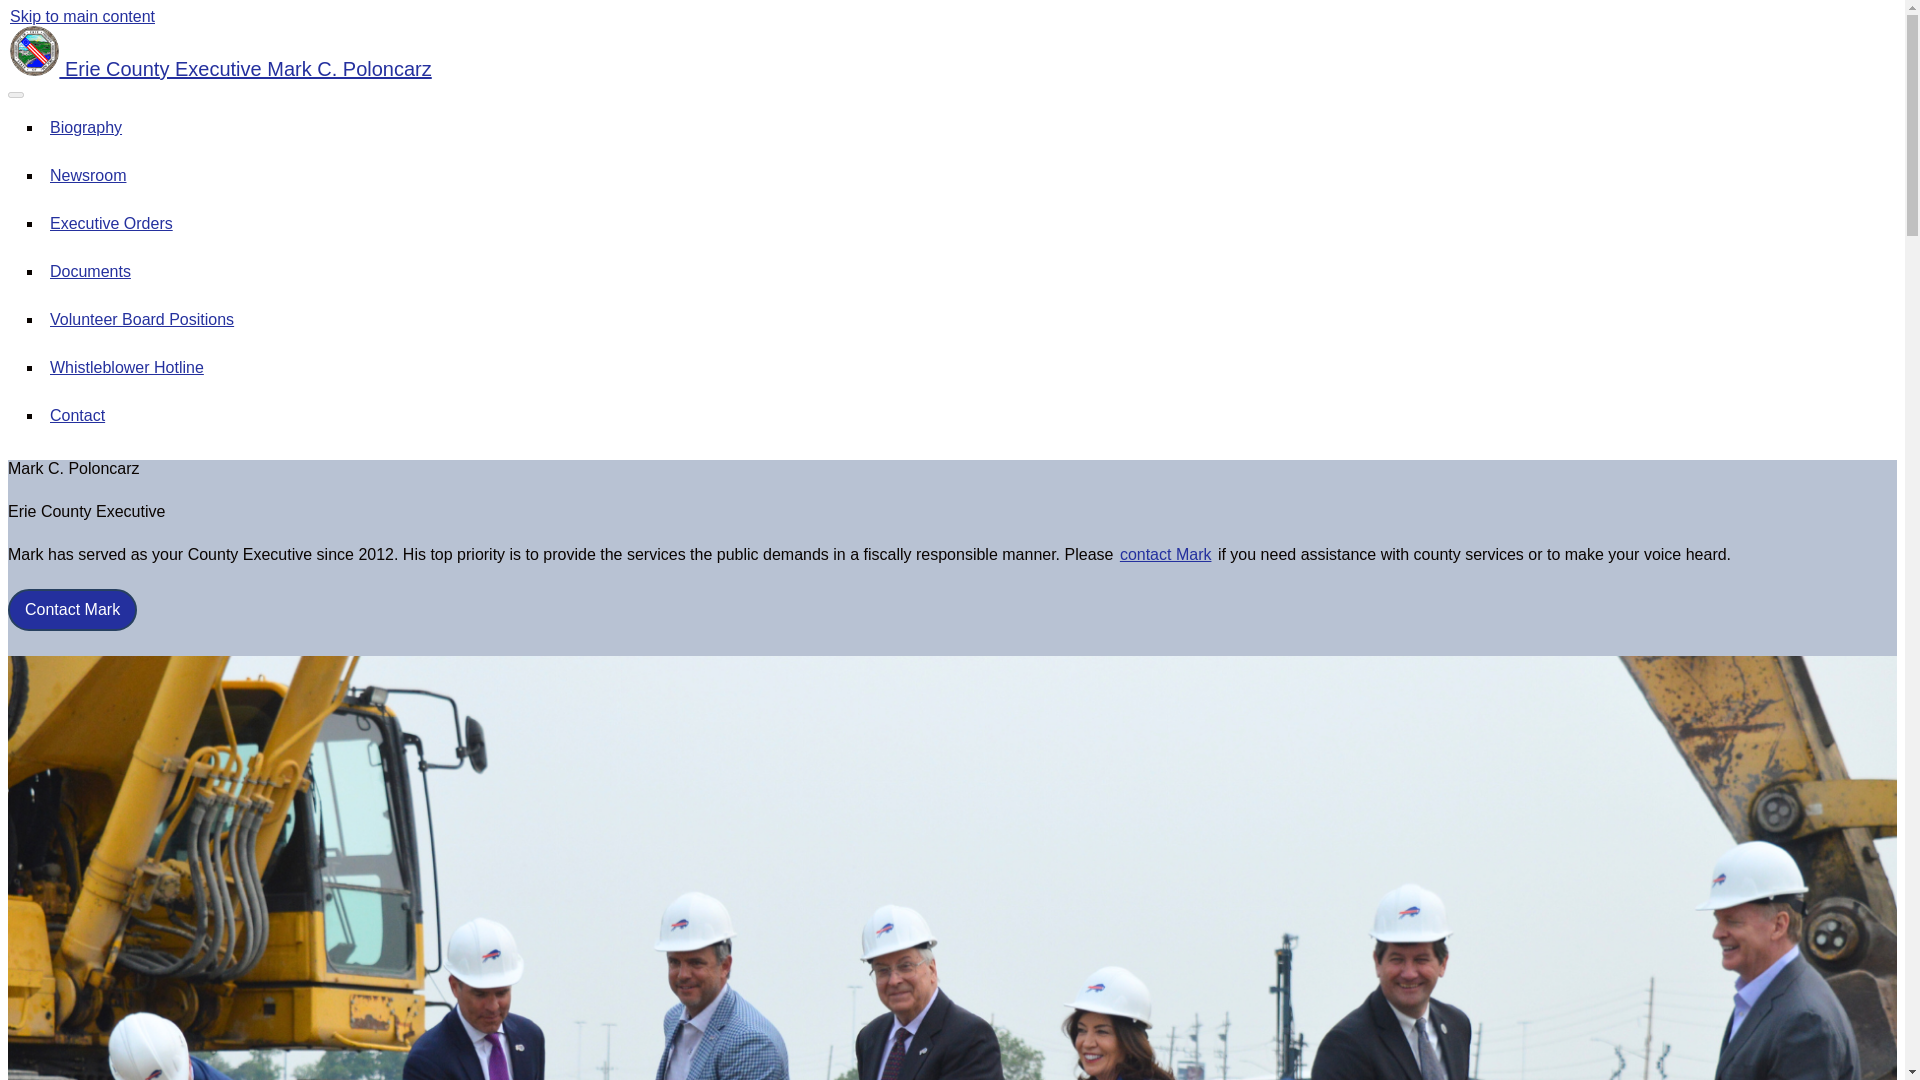  What do you see at coordinates (86, 127) in the screenshot?
I see `Biography` at bounding box center [86, 127].